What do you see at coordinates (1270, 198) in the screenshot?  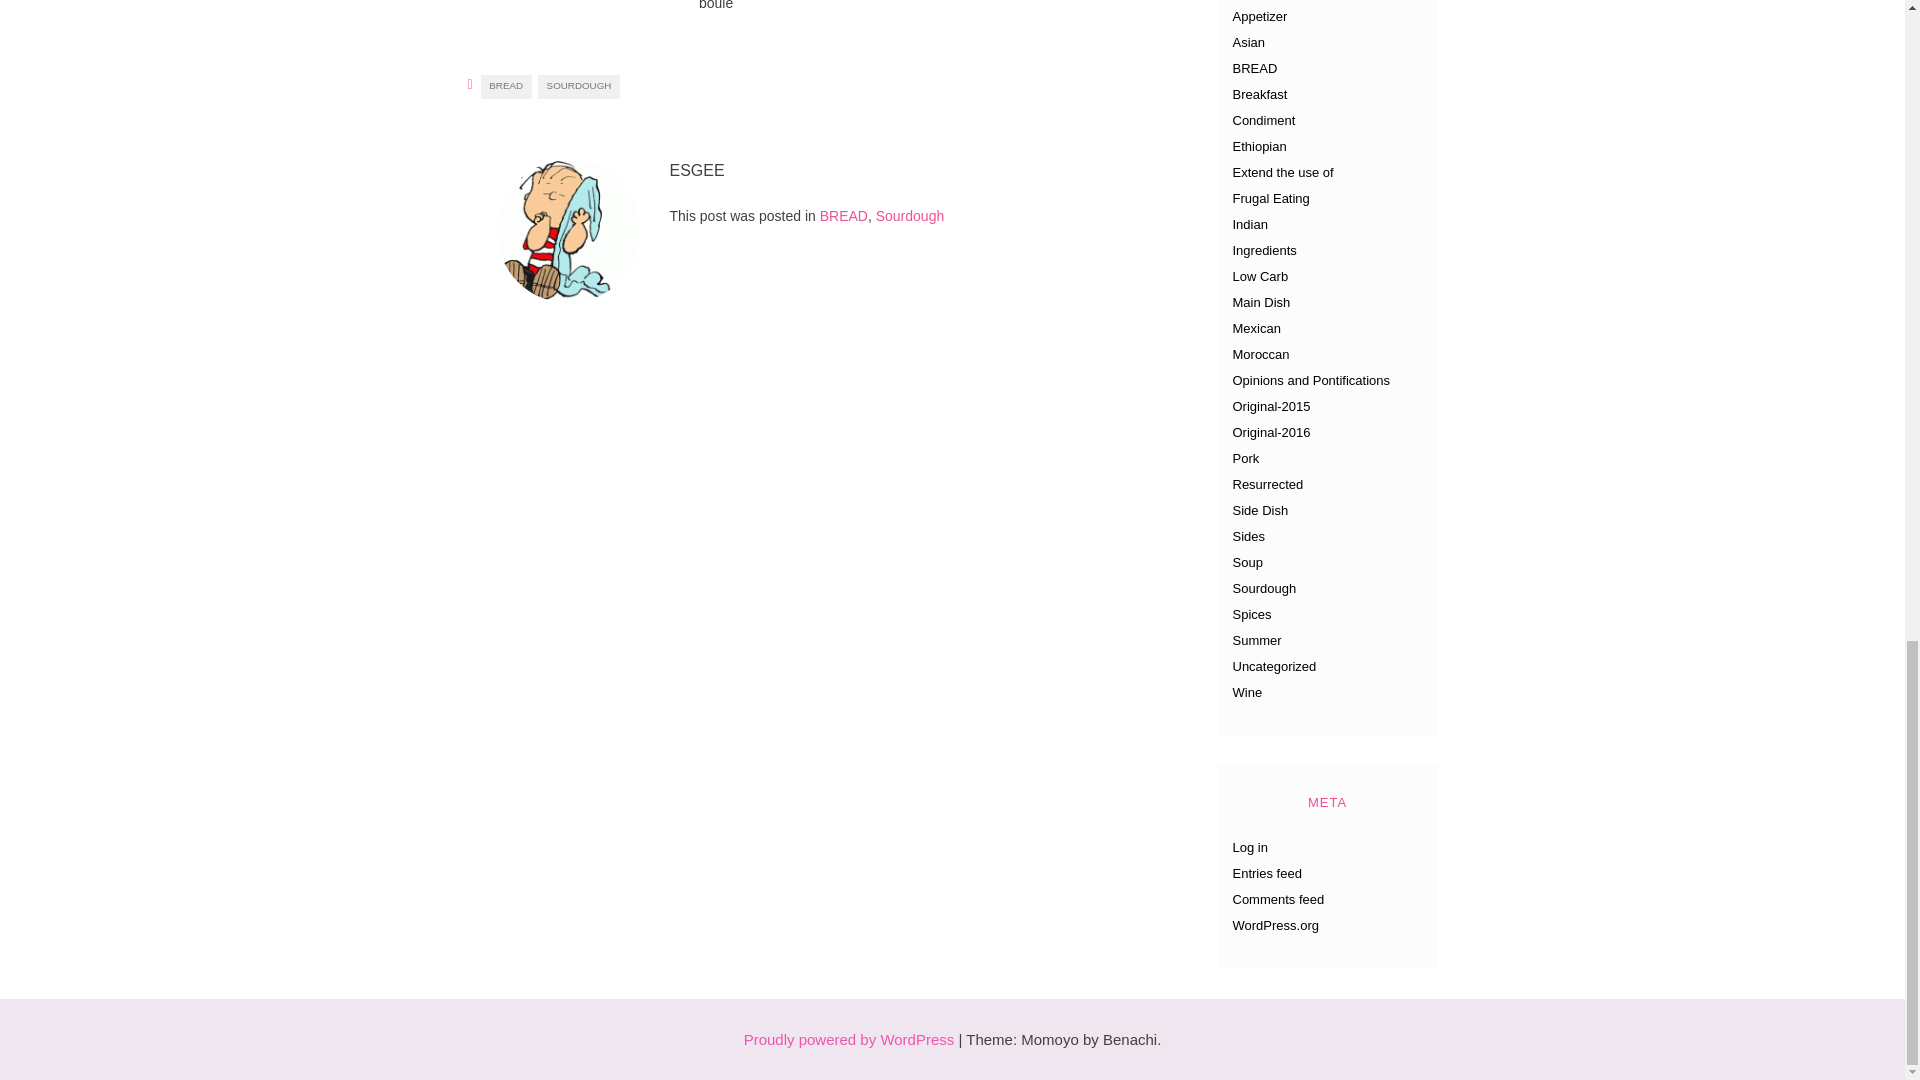 I see `Frugal Eating` at bounding box center [1270, 198].